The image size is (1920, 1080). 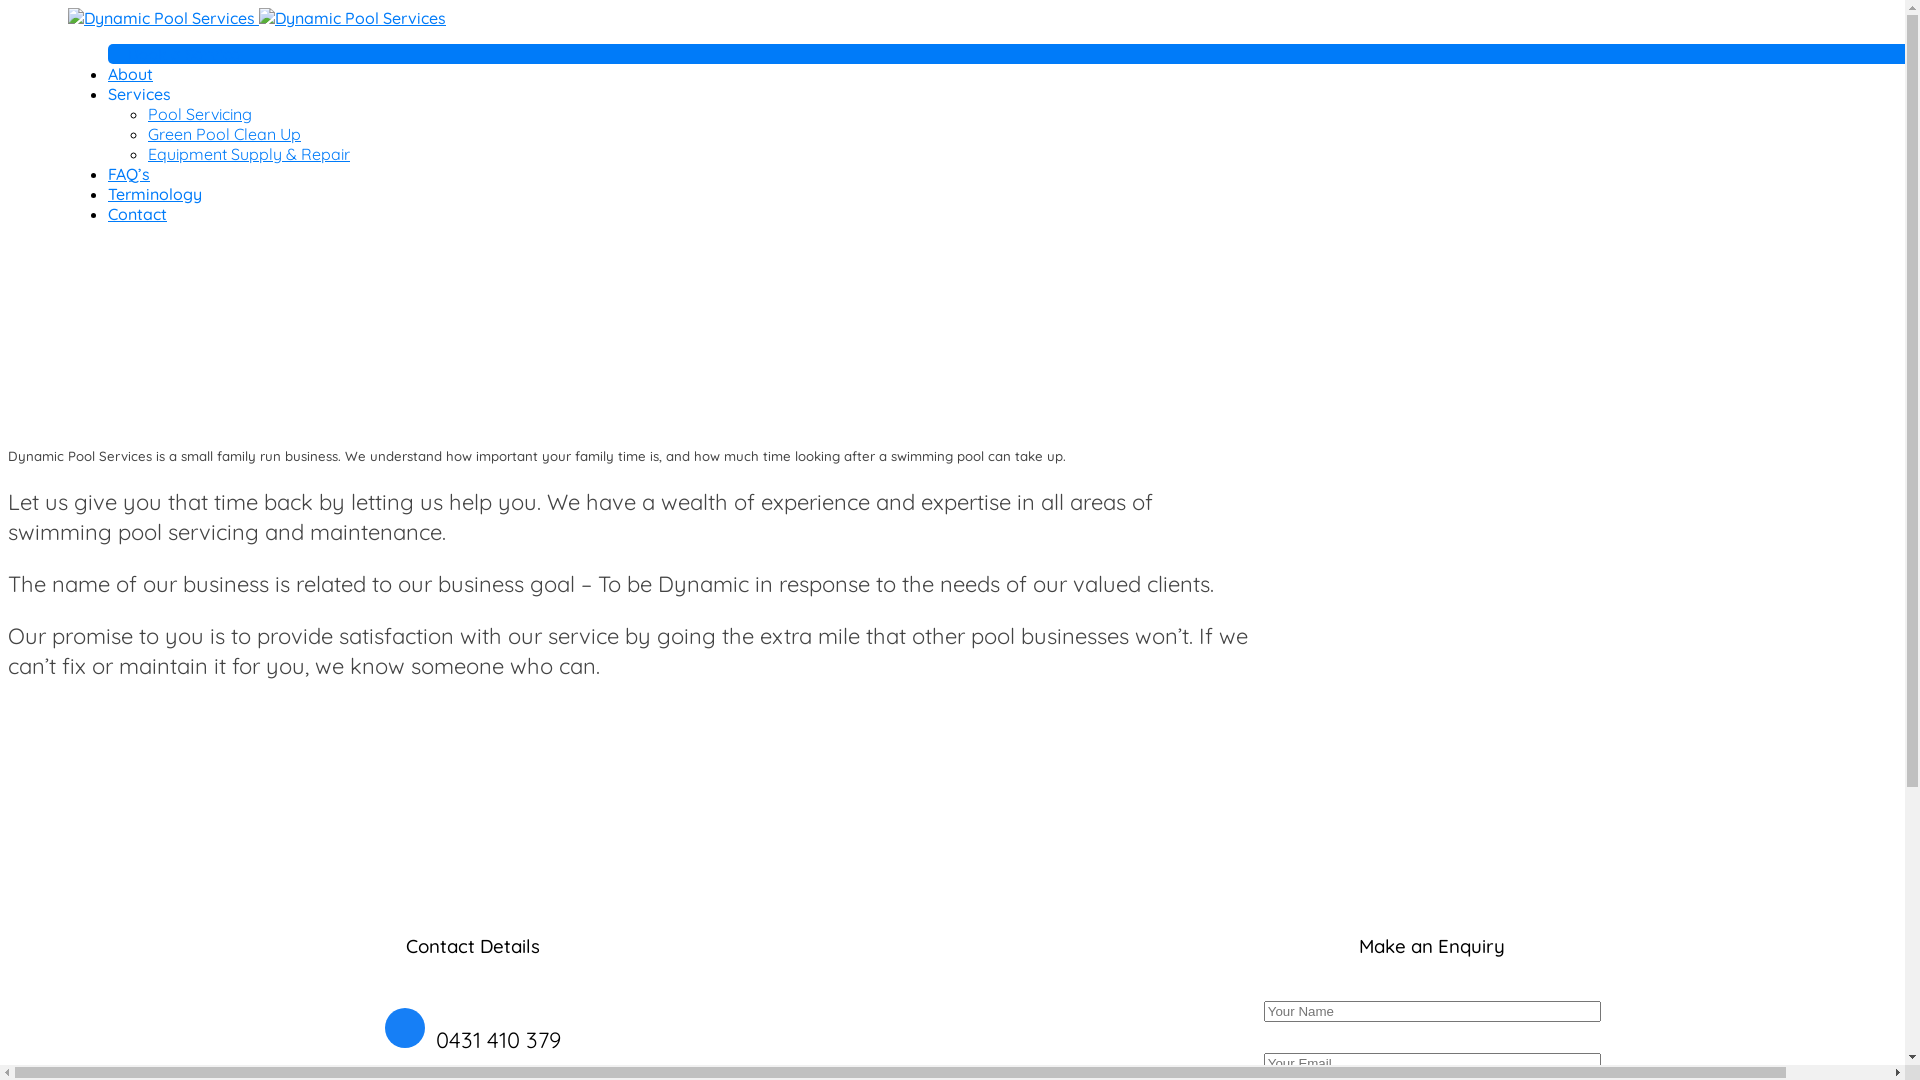 I want to click on pools-2000px_0001_Layer 4, so click(x=1287, y=570).